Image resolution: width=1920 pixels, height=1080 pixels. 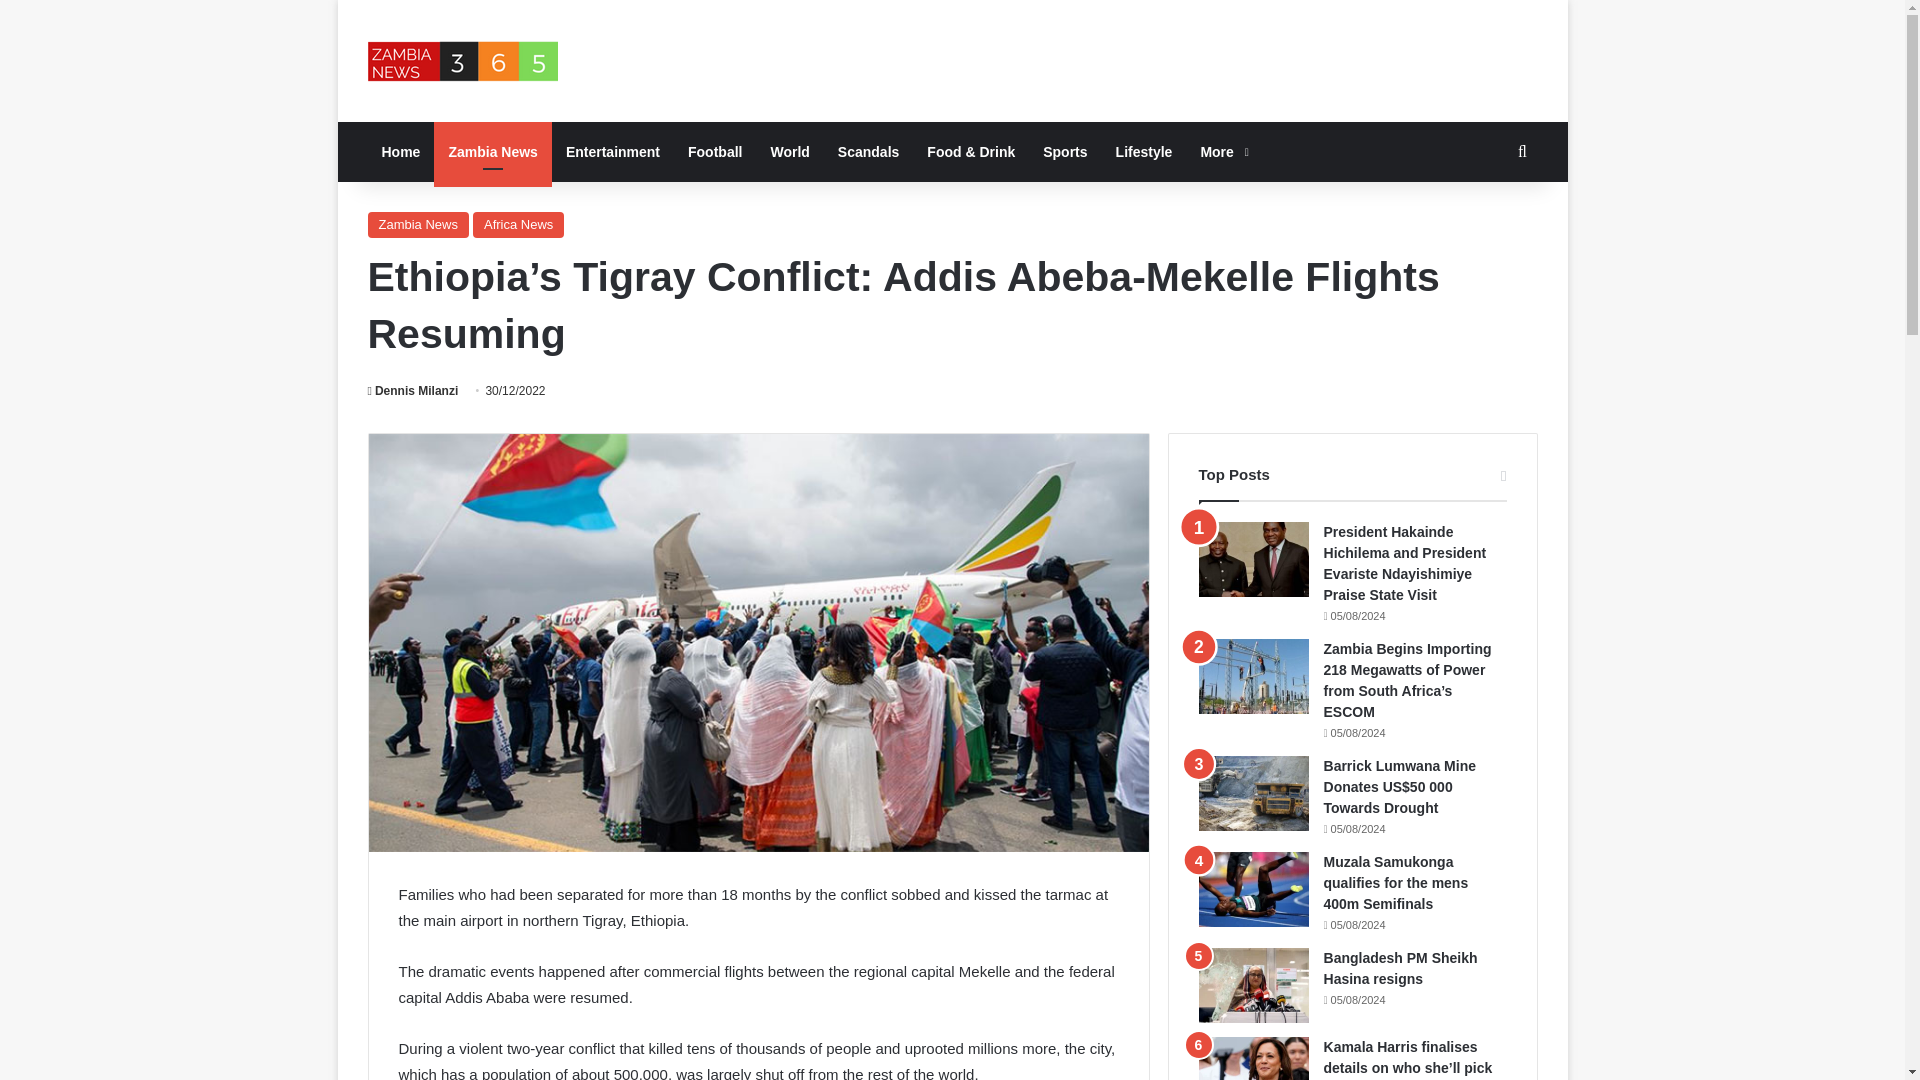 What do you see at coordinates (714, 152) in the screenshot?
I see `Football` at bounding box center [714, 152].